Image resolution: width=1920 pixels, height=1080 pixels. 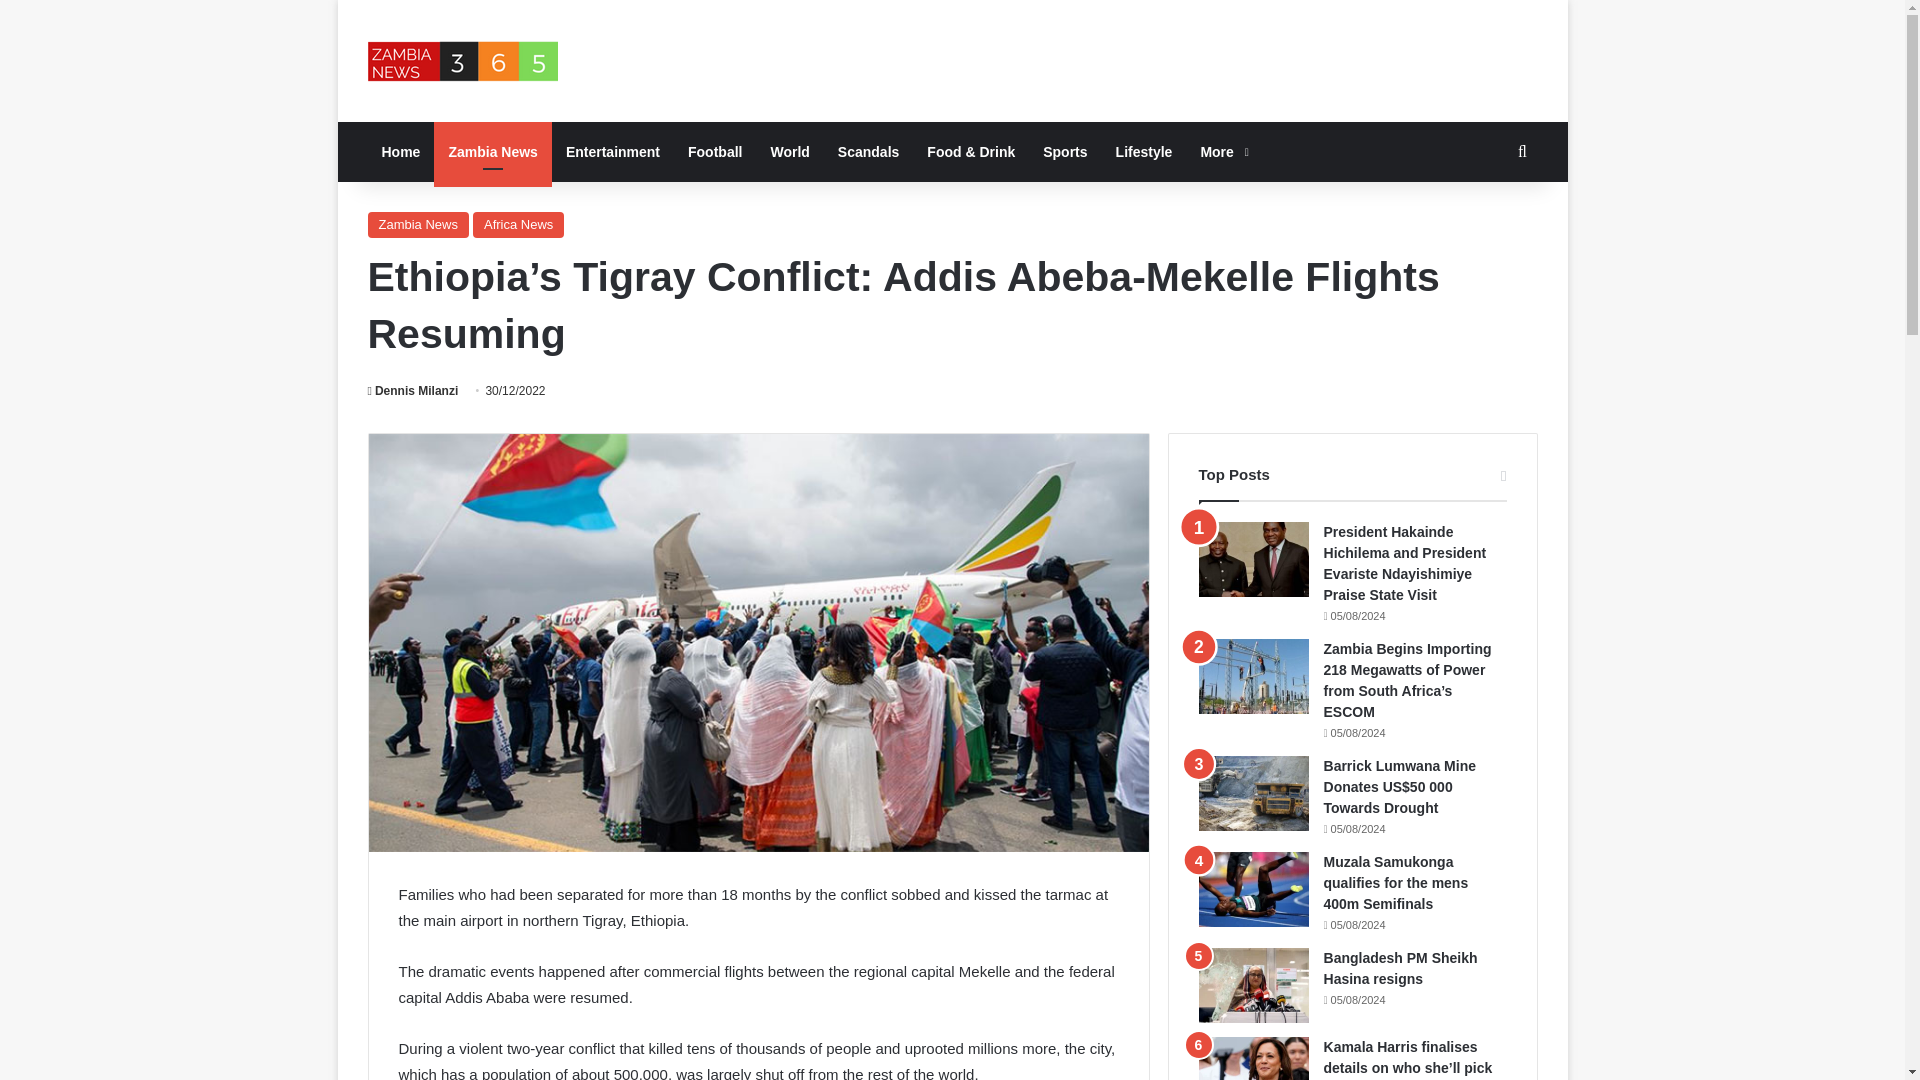 What do you see at coordinates (714, 152) in the screenshot?
I see `Football` at bounding box center [714, 152].